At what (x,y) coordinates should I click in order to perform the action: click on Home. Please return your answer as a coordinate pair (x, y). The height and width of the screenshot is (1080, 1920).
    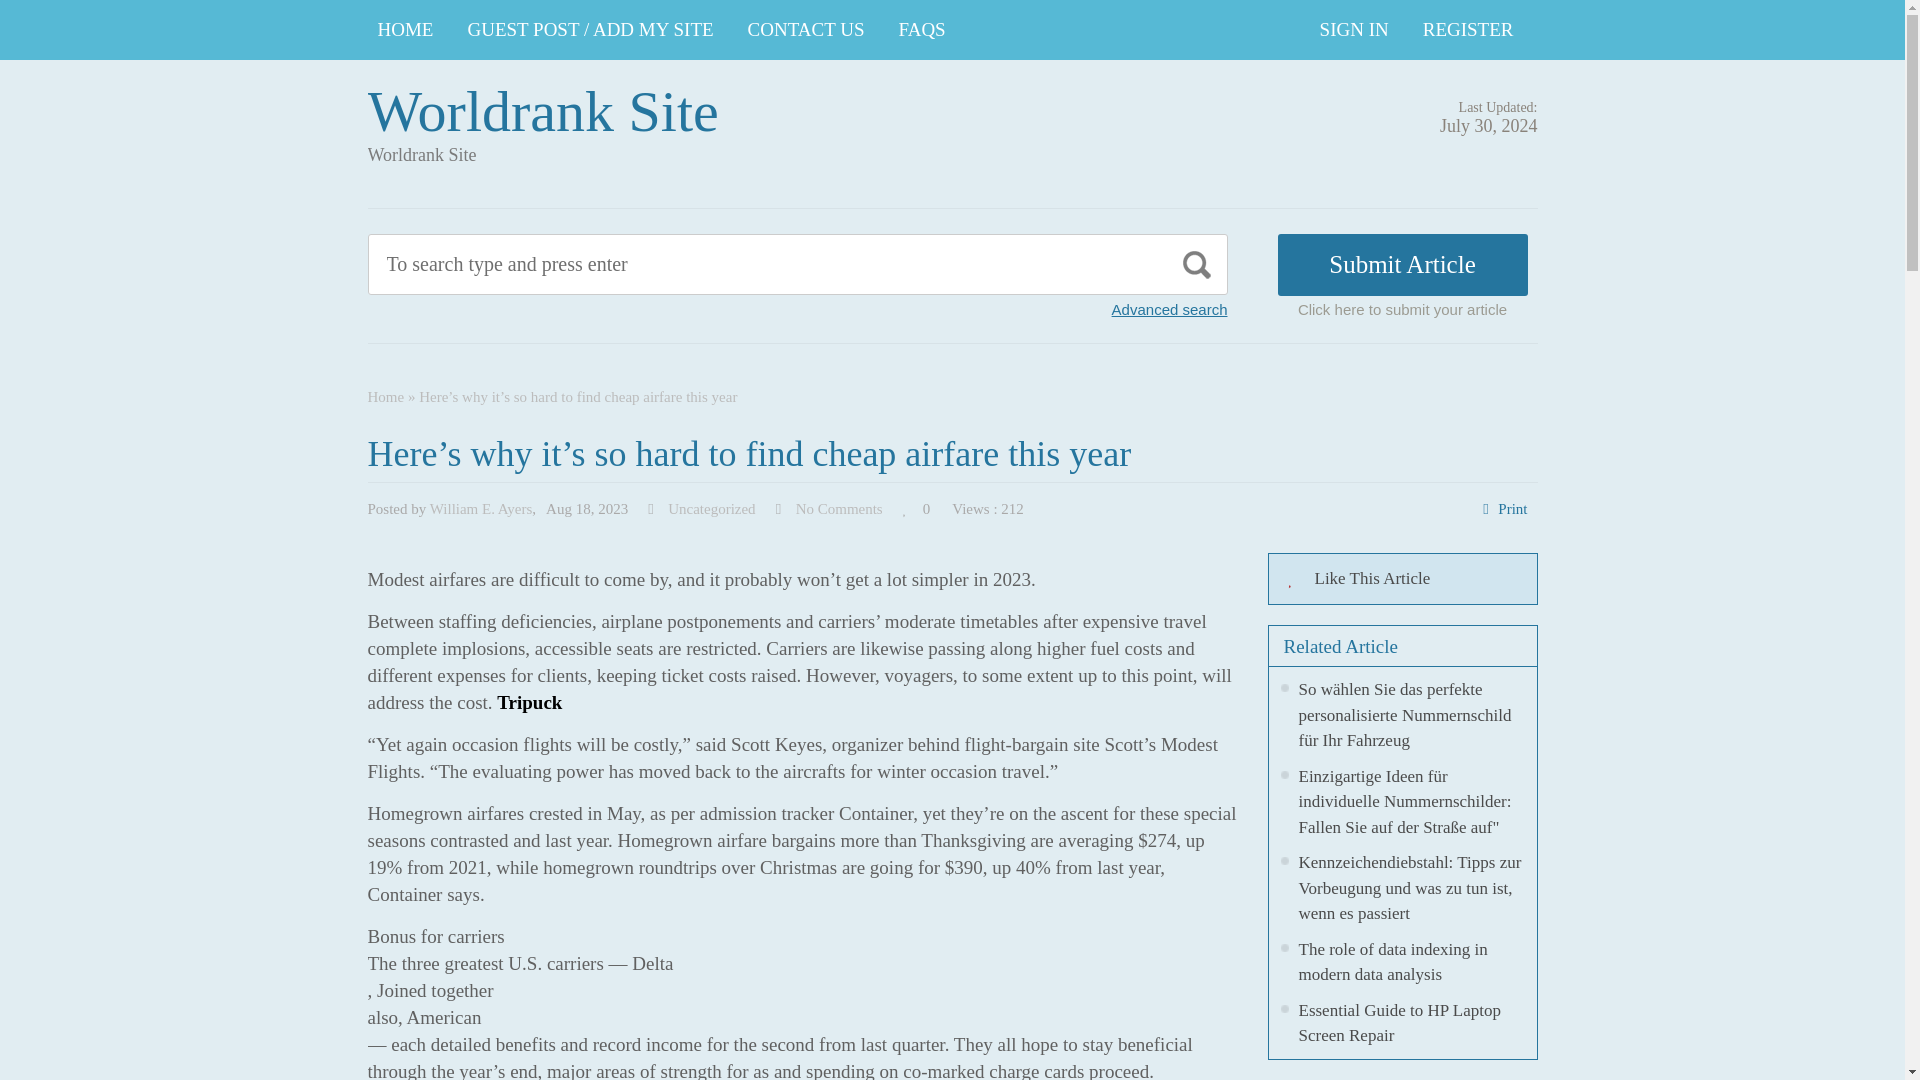
    Looking at the image, I should click on (386, 396).